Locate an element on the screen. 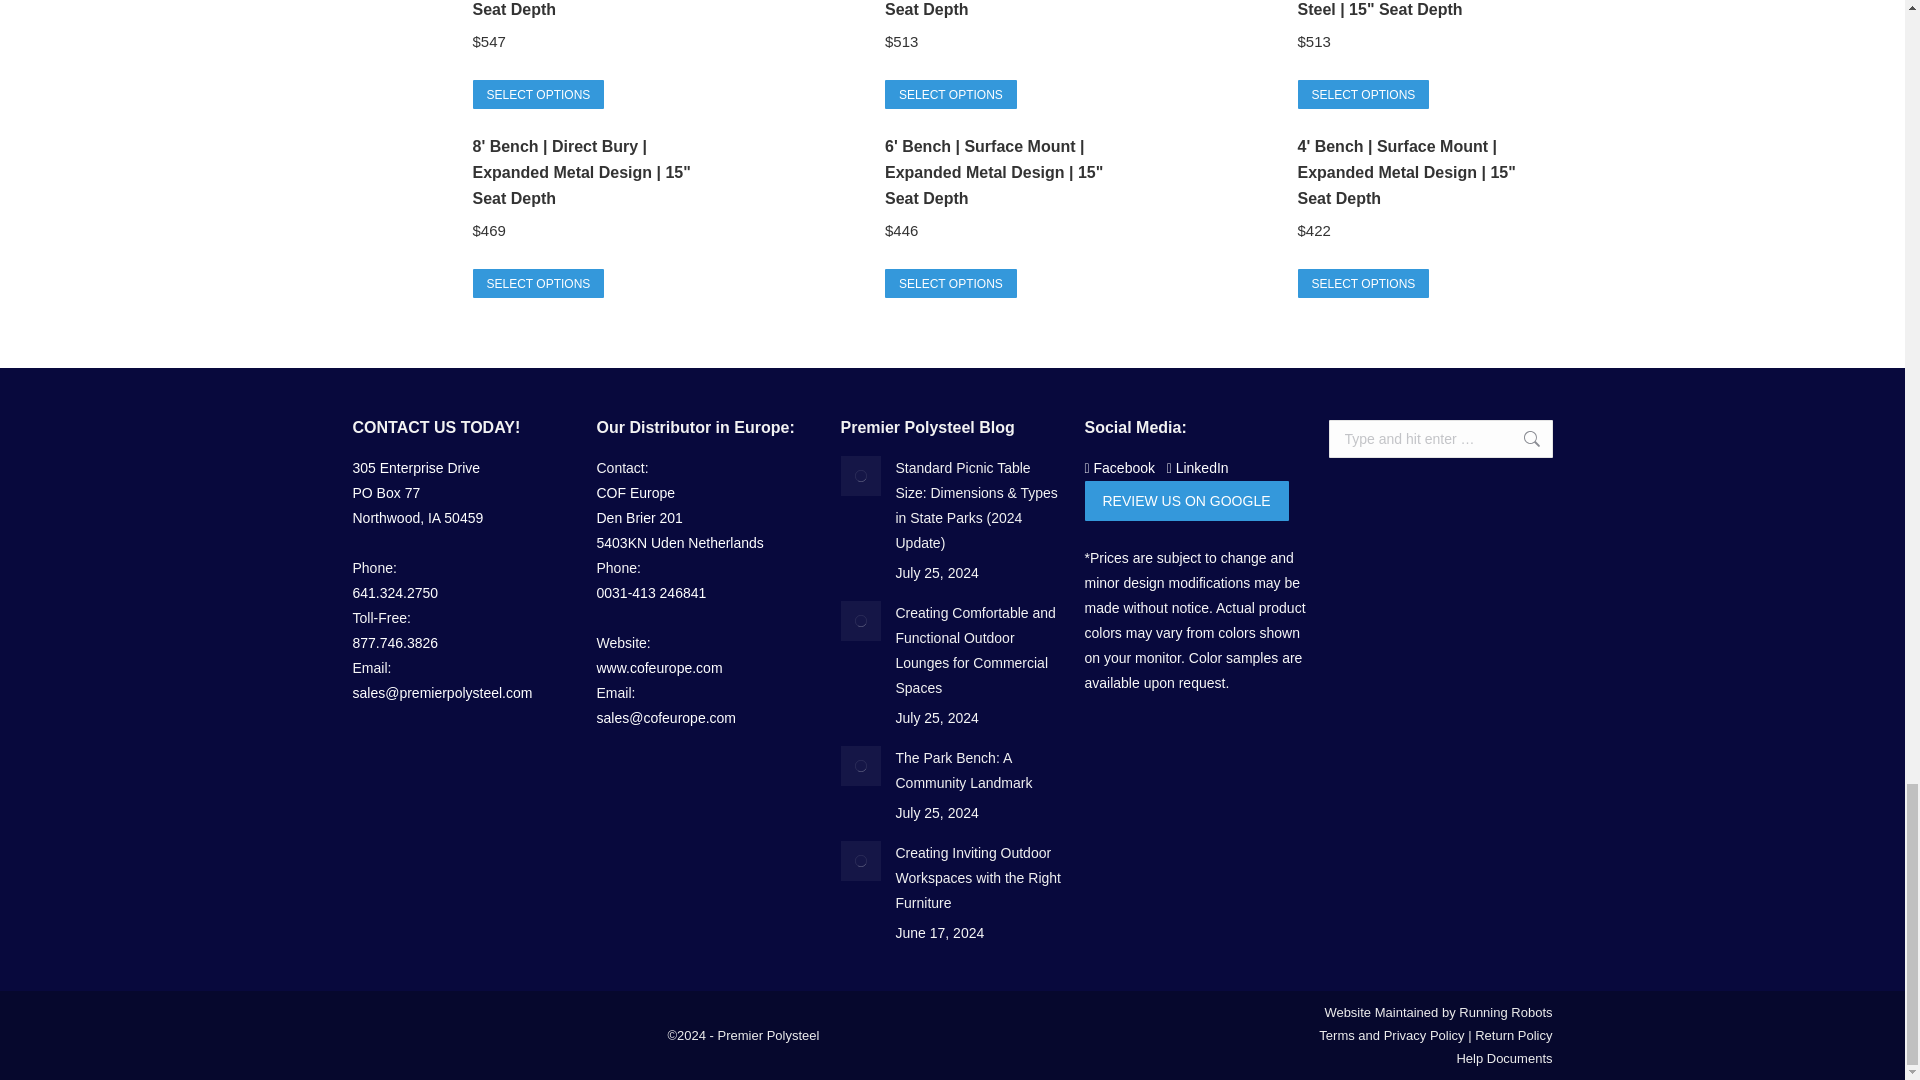 The image size is (1920, 1080). Go! is located at coordinates (1521, 438).